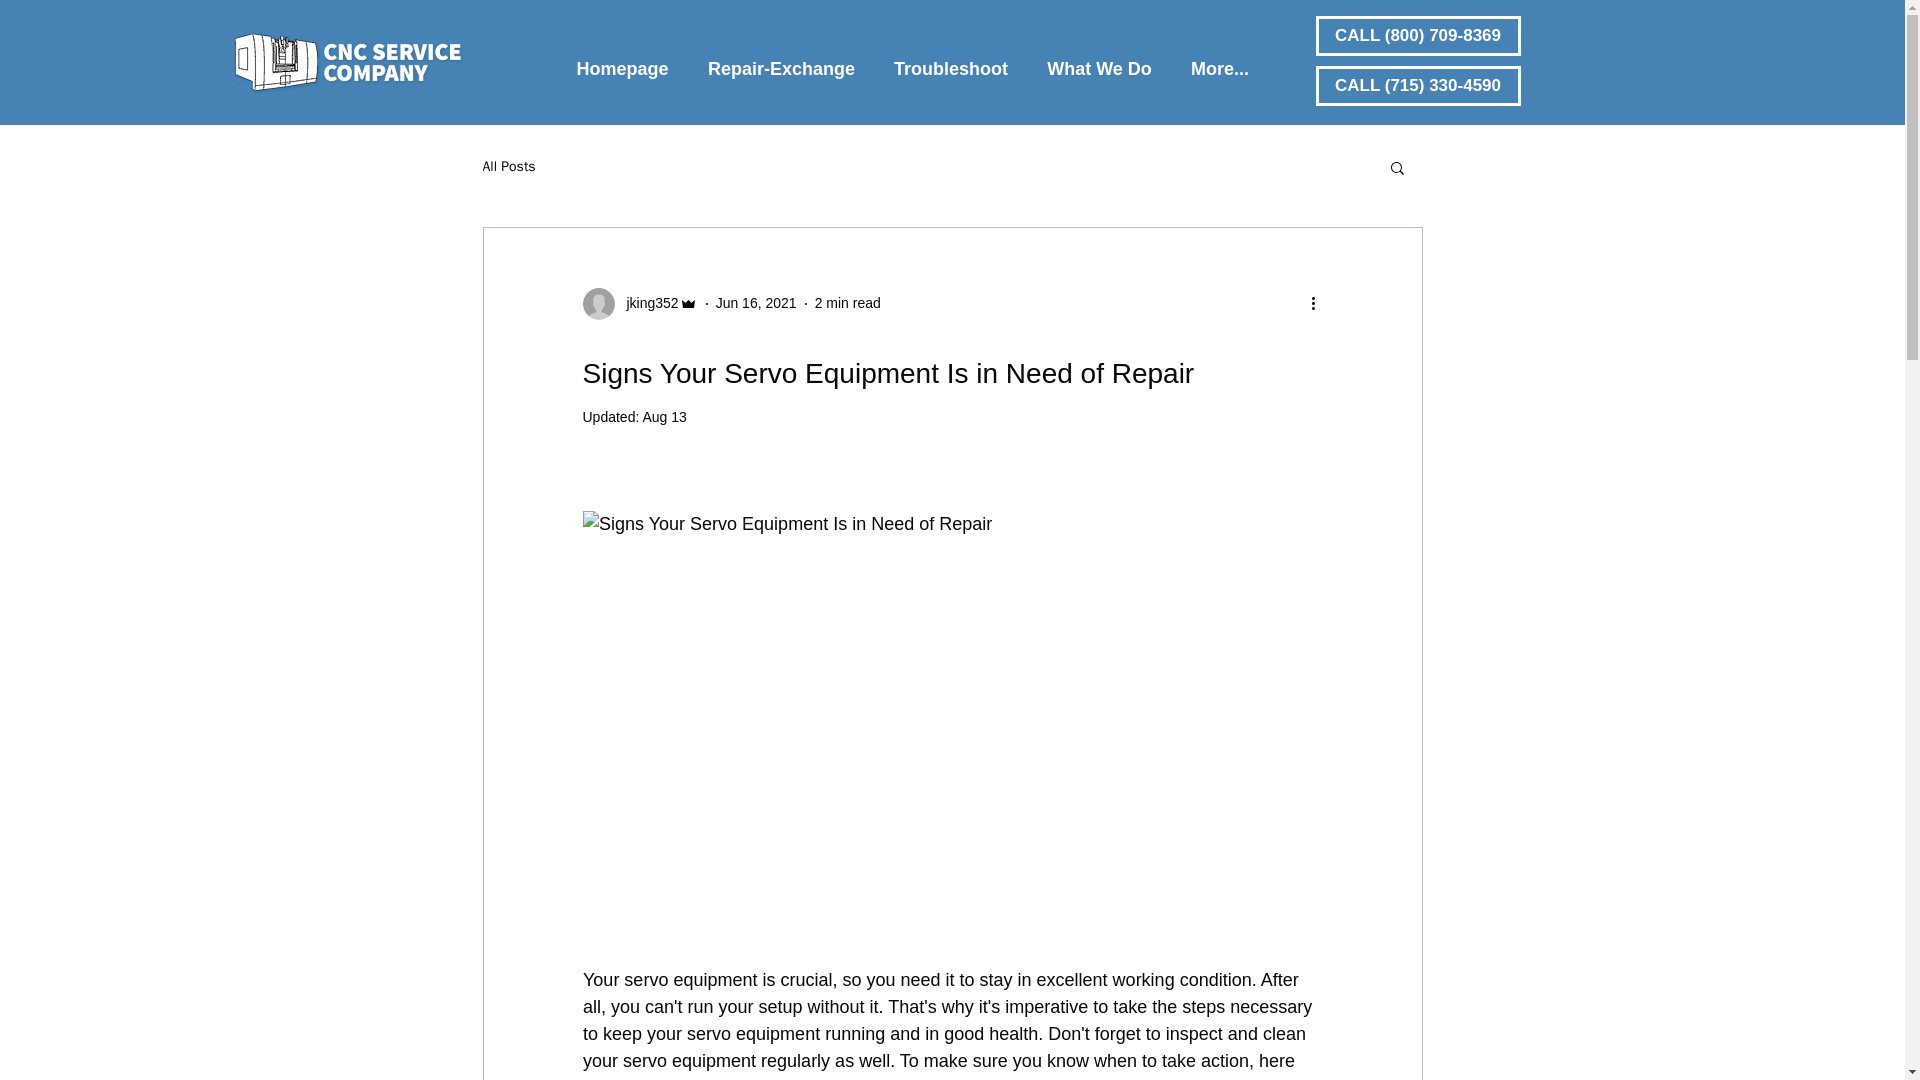 This screenshot has width=1920, height=1080. I want to click on Aug 13, so click(663, 417).